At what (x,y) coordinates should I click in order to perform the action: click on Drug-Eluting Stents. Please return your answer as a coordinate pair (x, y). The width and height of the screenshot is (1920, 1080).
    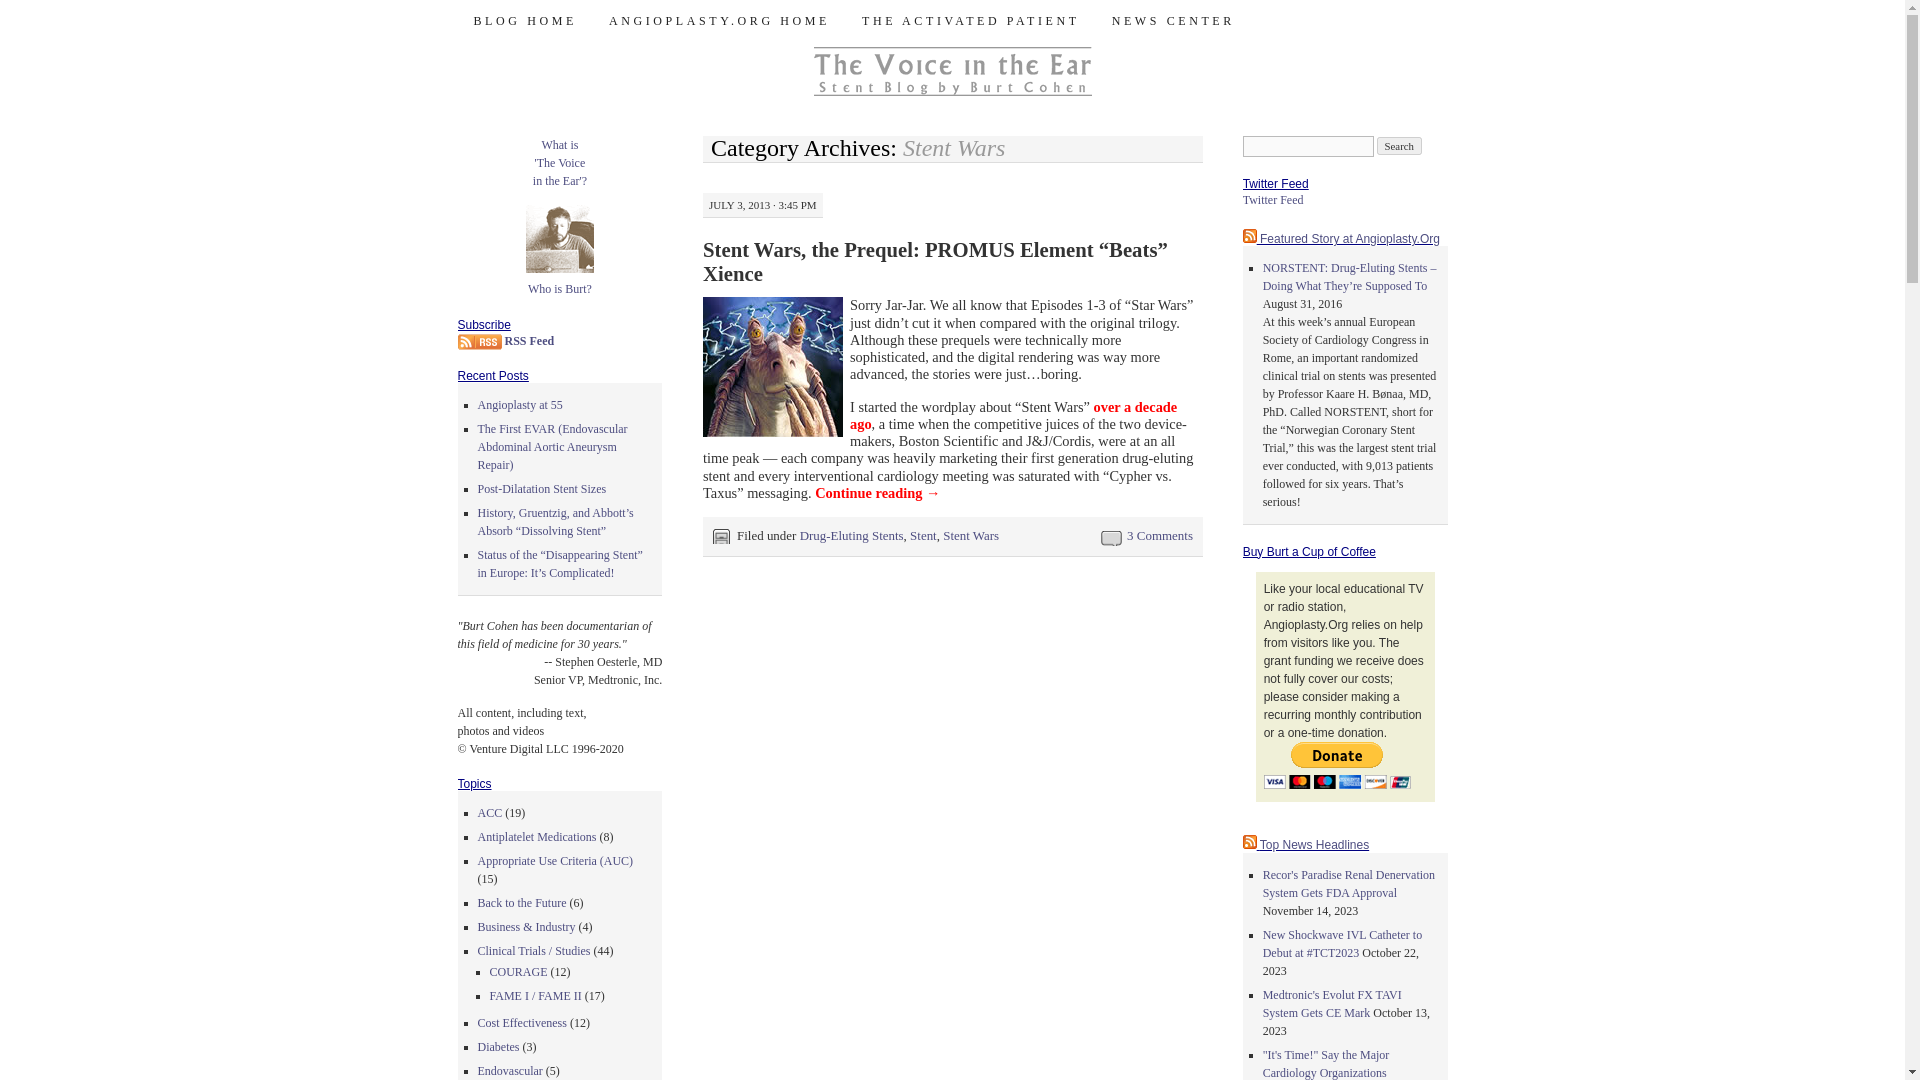
    Looking at the image, I should click on (560, 162).